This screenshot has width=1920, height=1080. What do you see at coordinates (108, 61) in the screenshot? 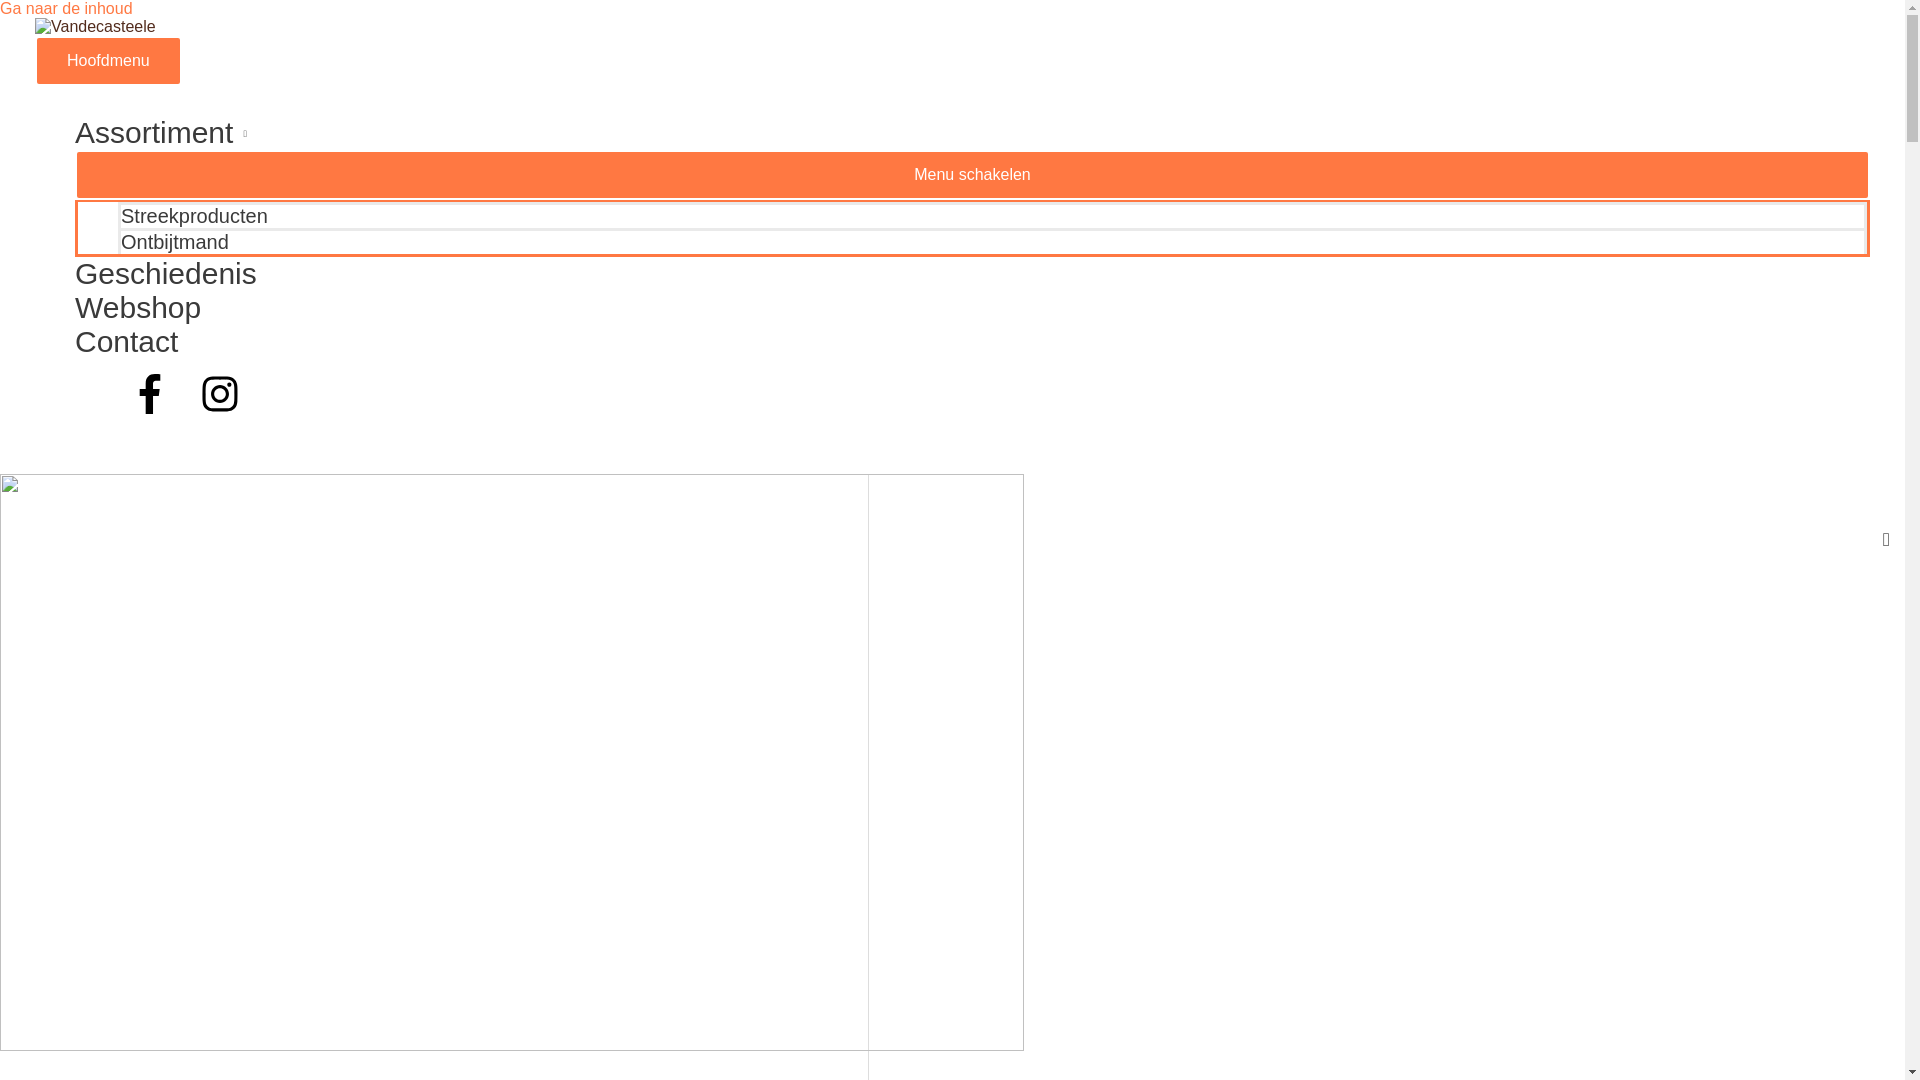
I see `Hoofdmenu` at bounding box center [108, 61].